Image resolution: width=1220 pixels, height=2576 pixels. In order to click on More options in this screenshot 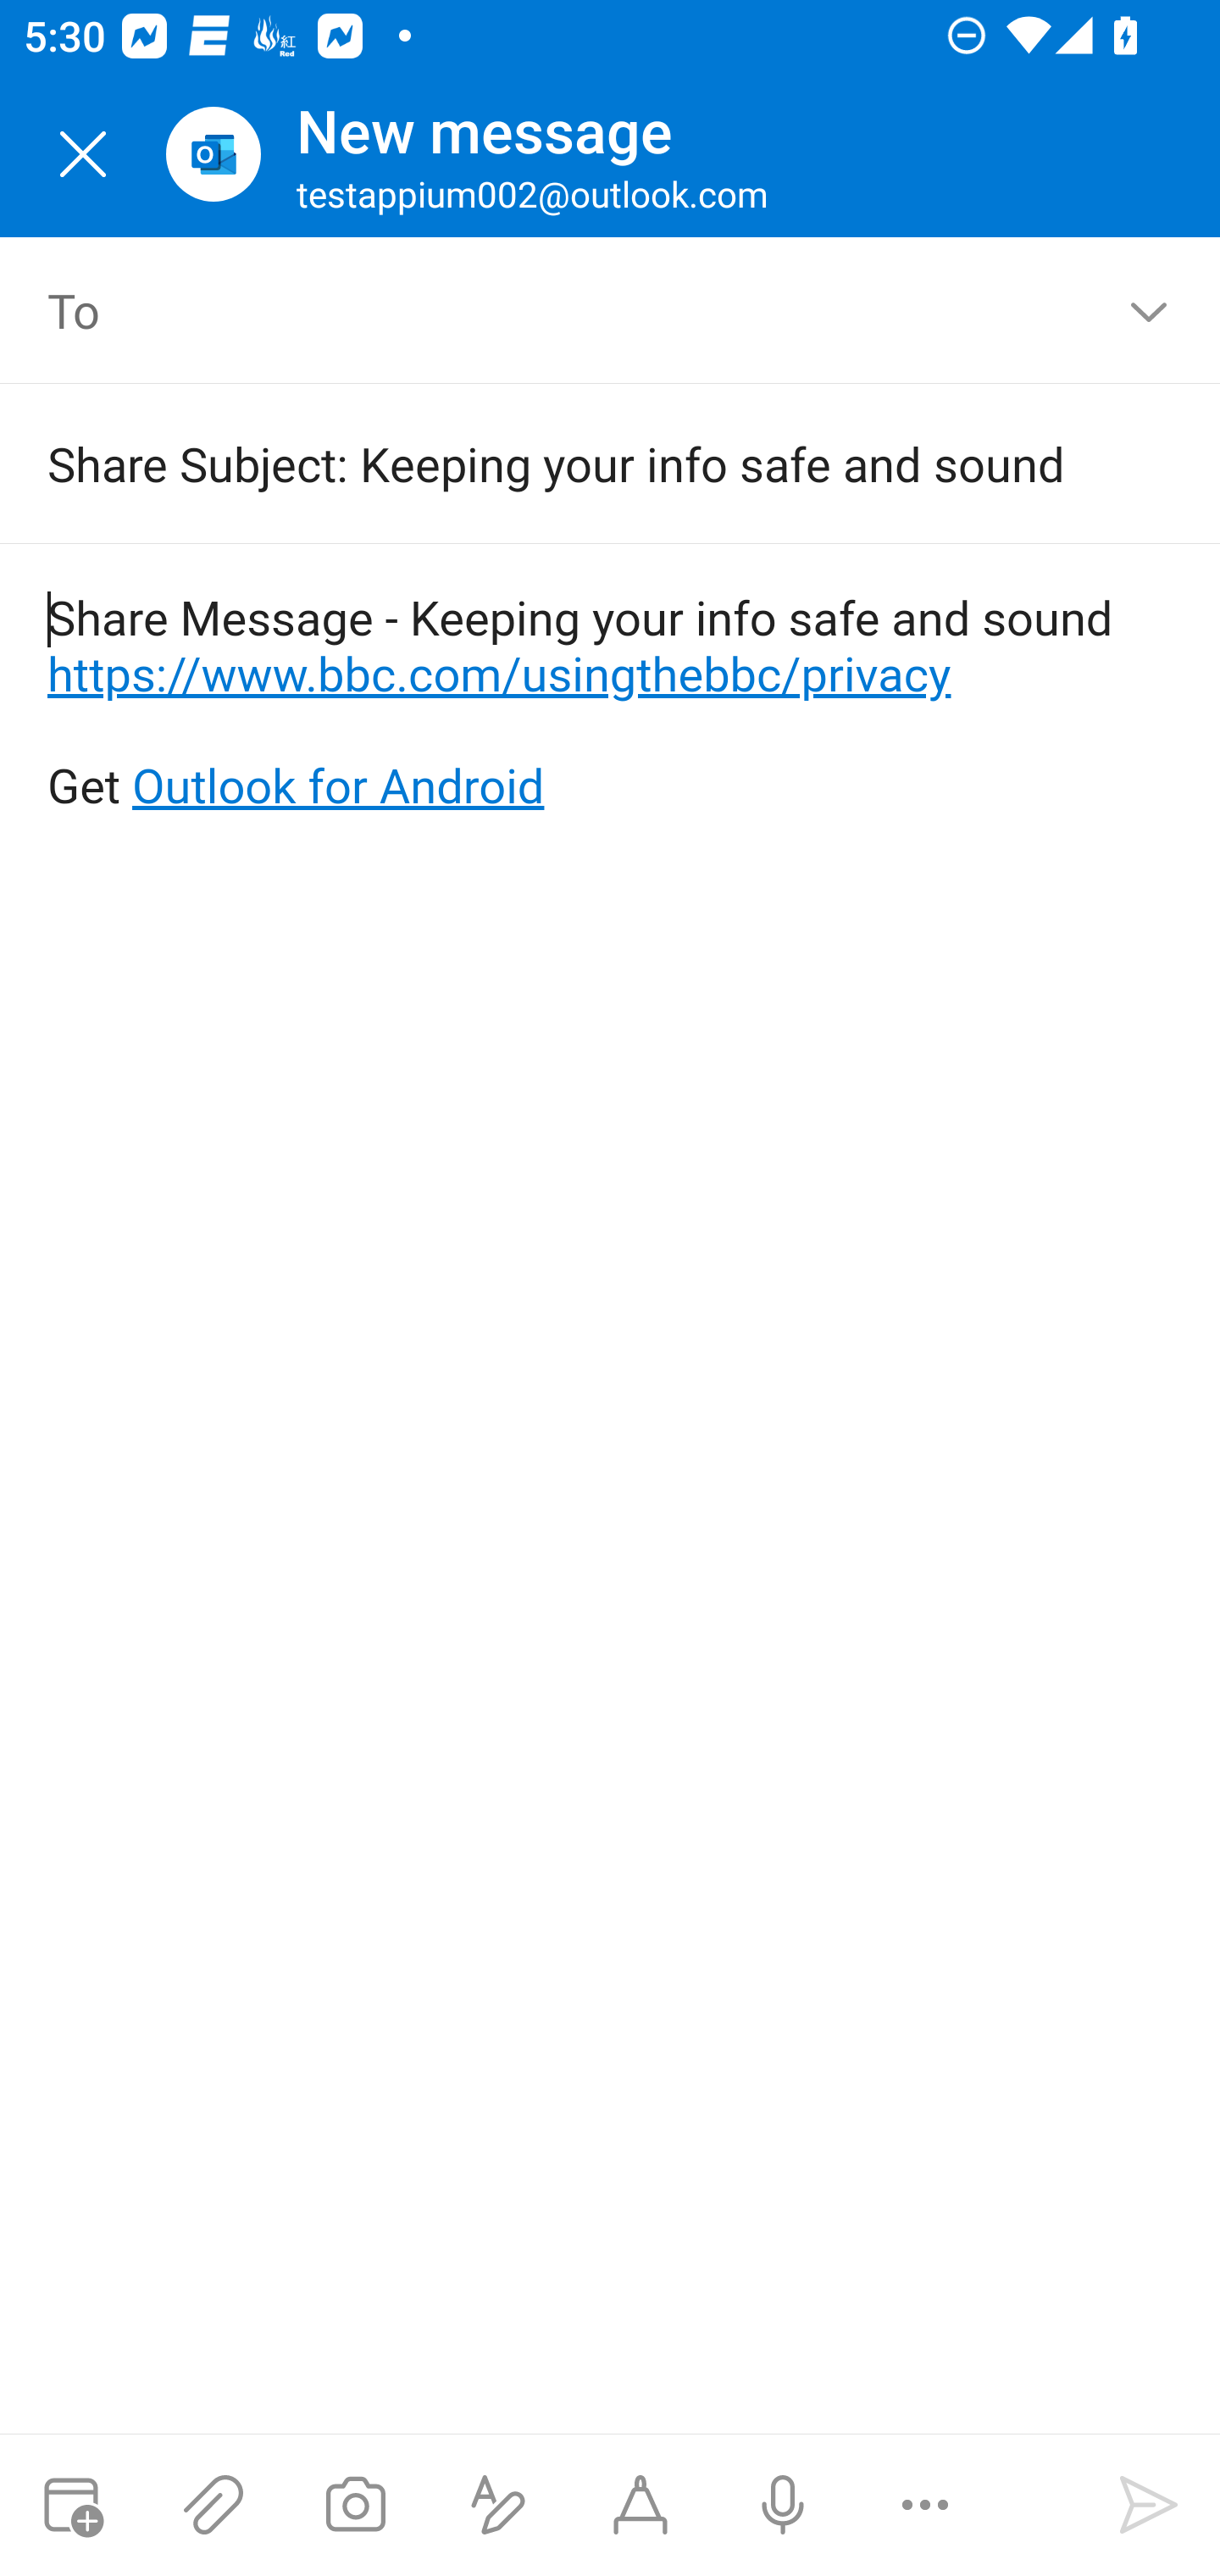, I will do `click(925, 2505)`.